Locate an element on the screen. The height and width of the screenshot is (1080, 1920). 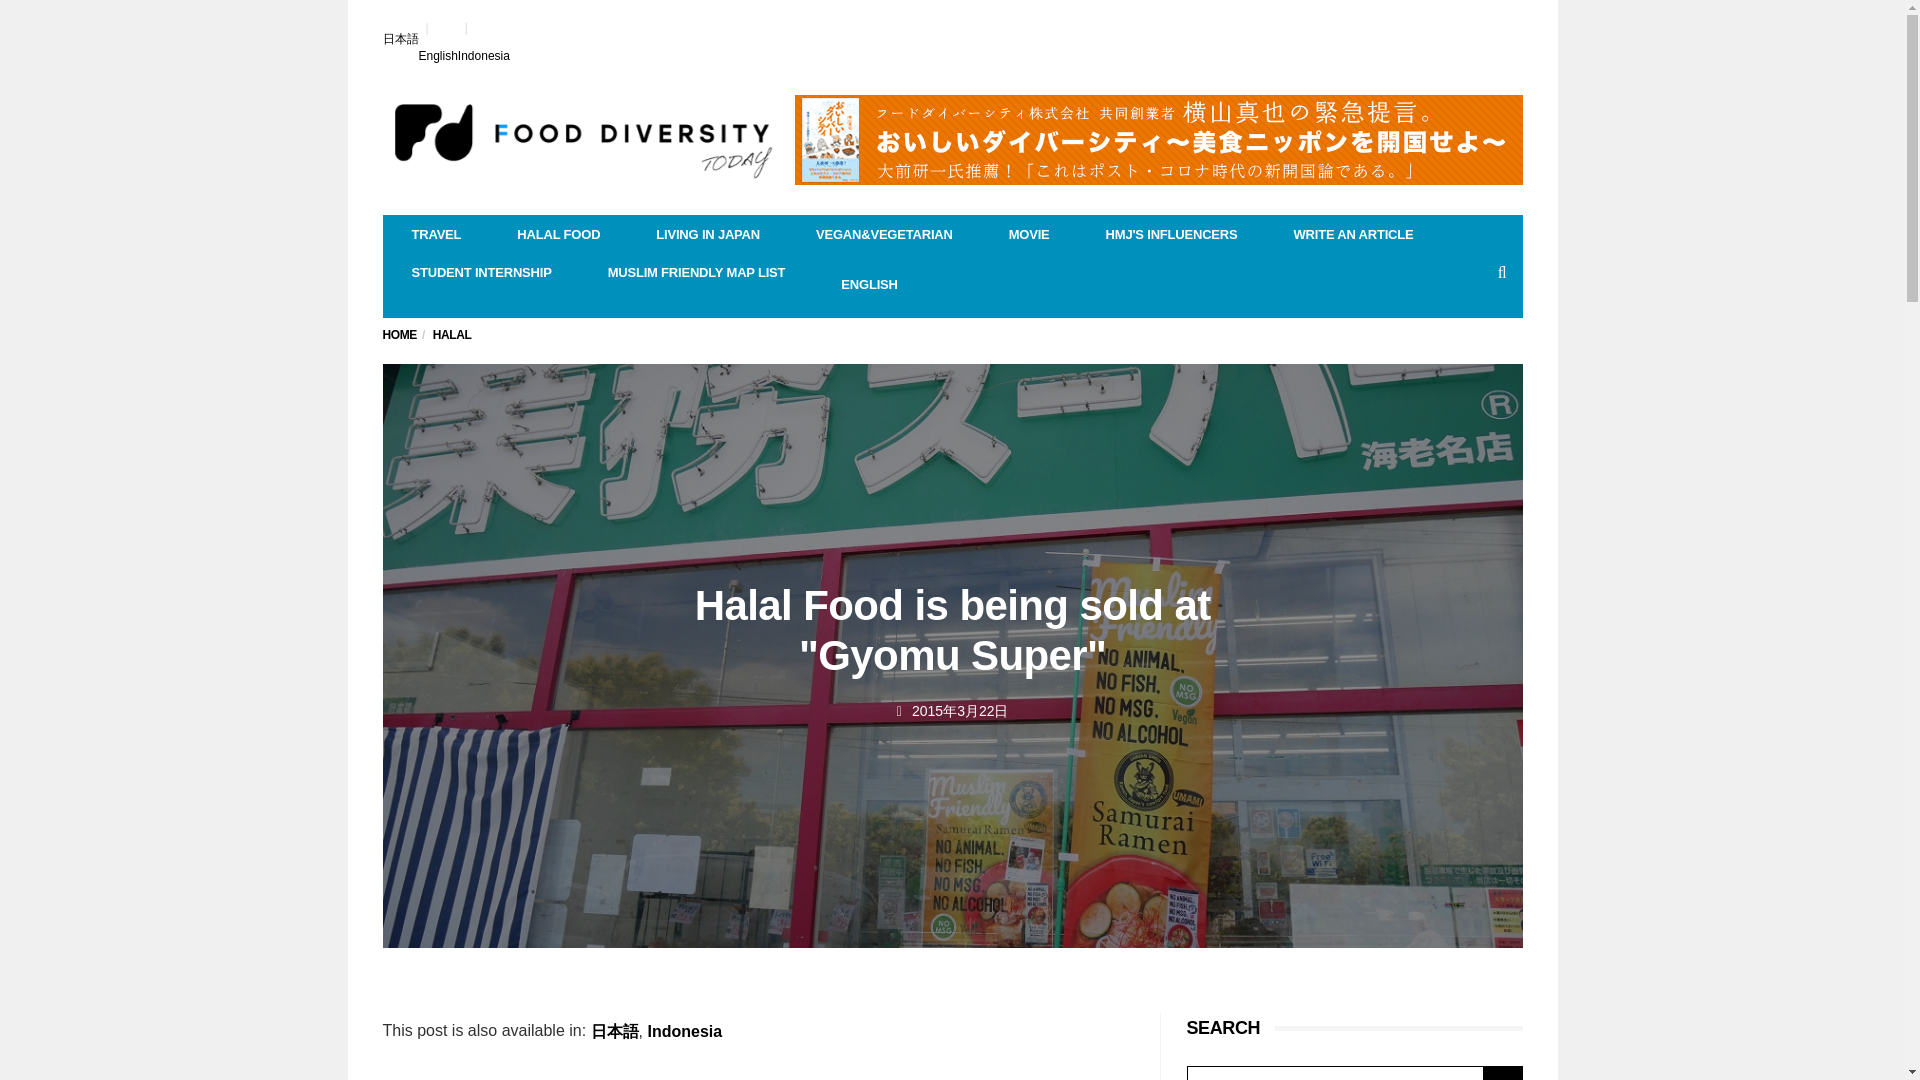
Indonesia is located at coordinates (484, 55).